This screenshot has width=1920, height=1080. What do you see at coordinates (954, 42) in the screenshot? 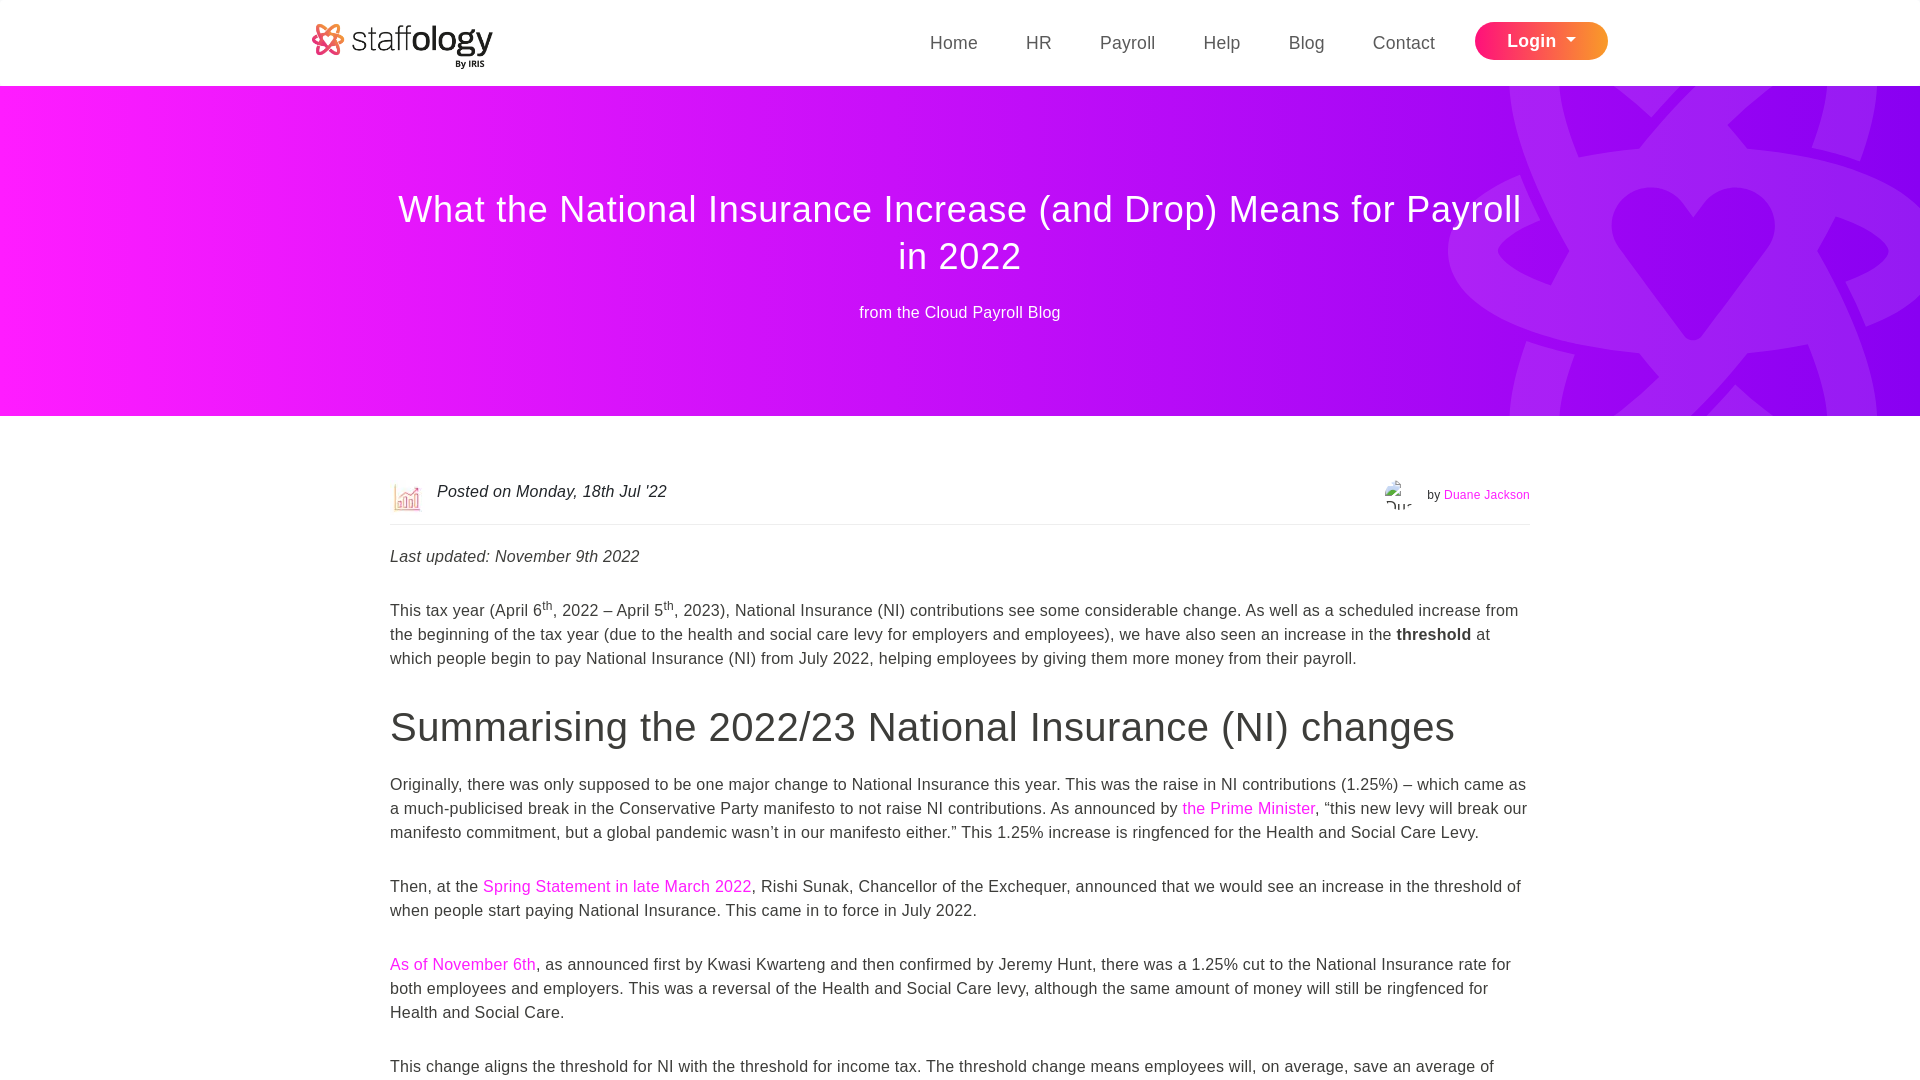
I see `Home` at bounding box center [954, 42].